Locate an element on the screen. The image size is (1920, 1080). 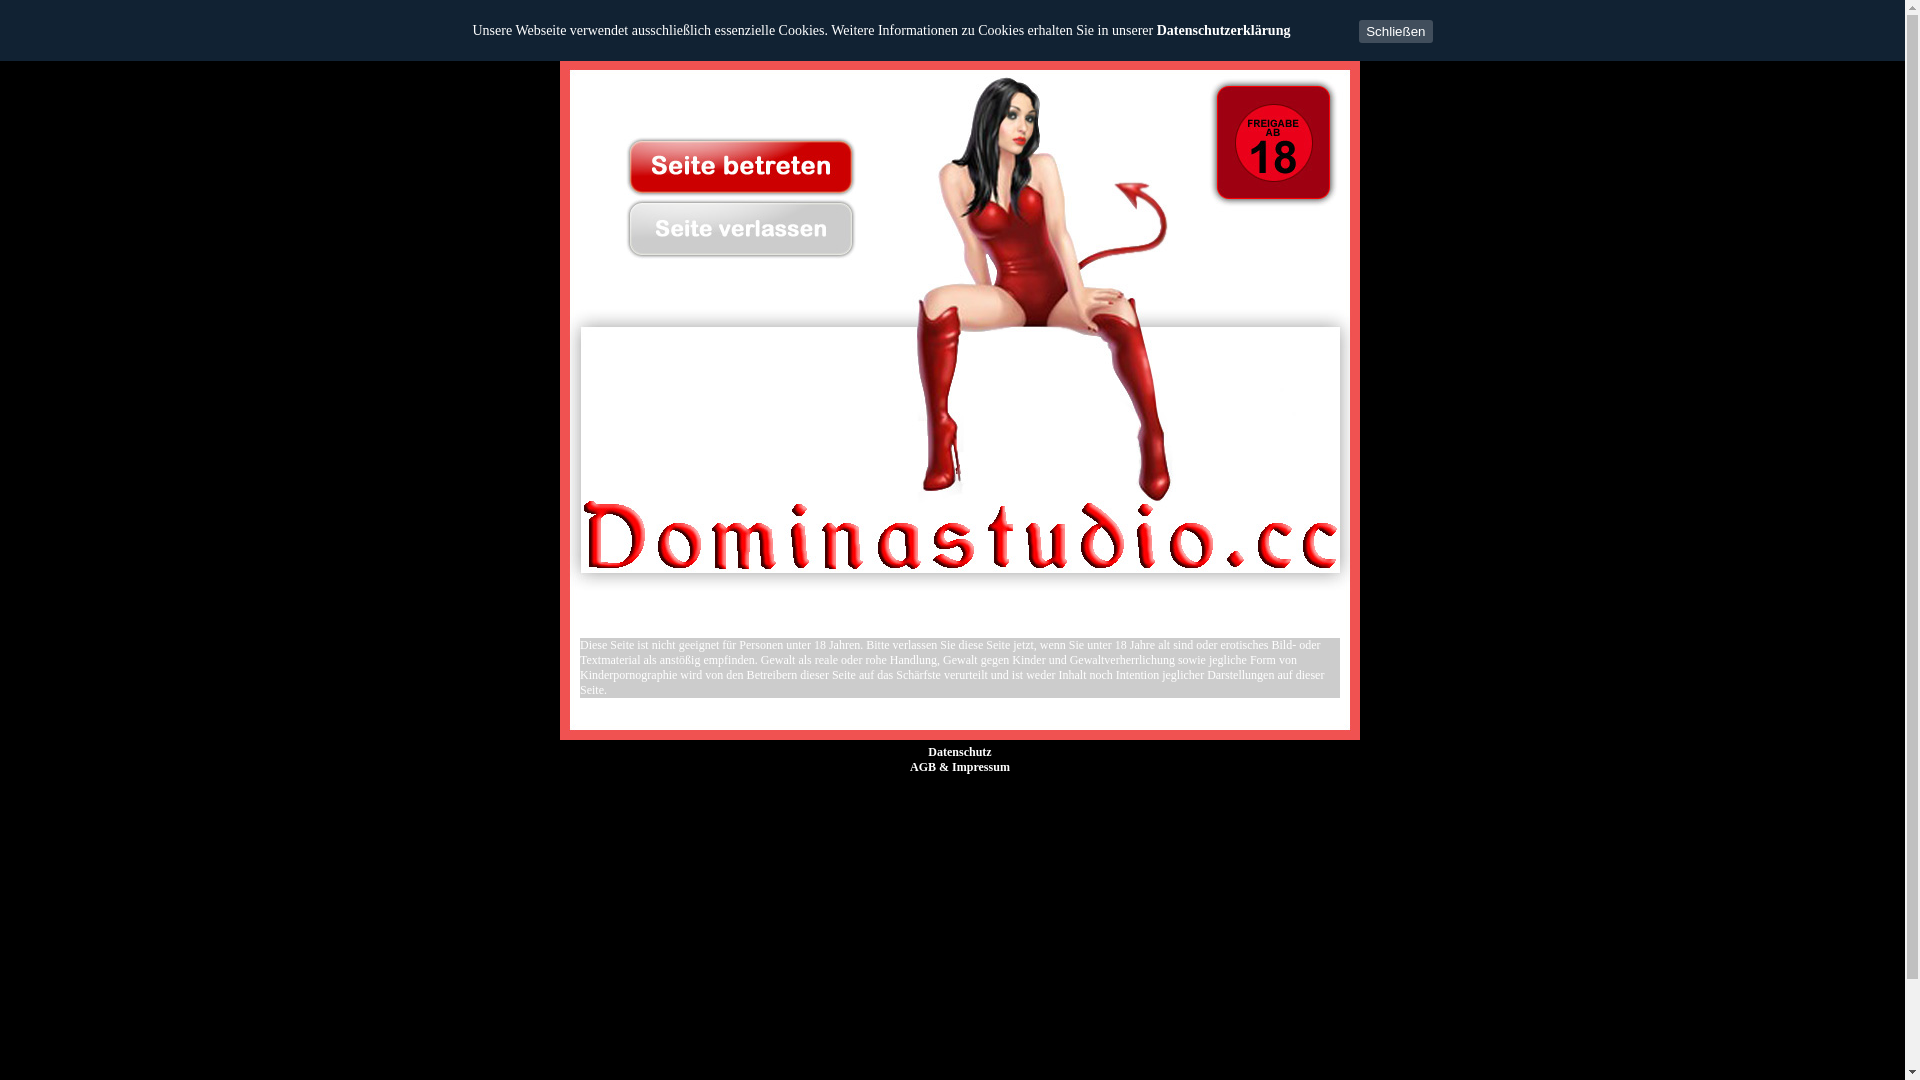
Lena is located at coordinates (1162, 790).